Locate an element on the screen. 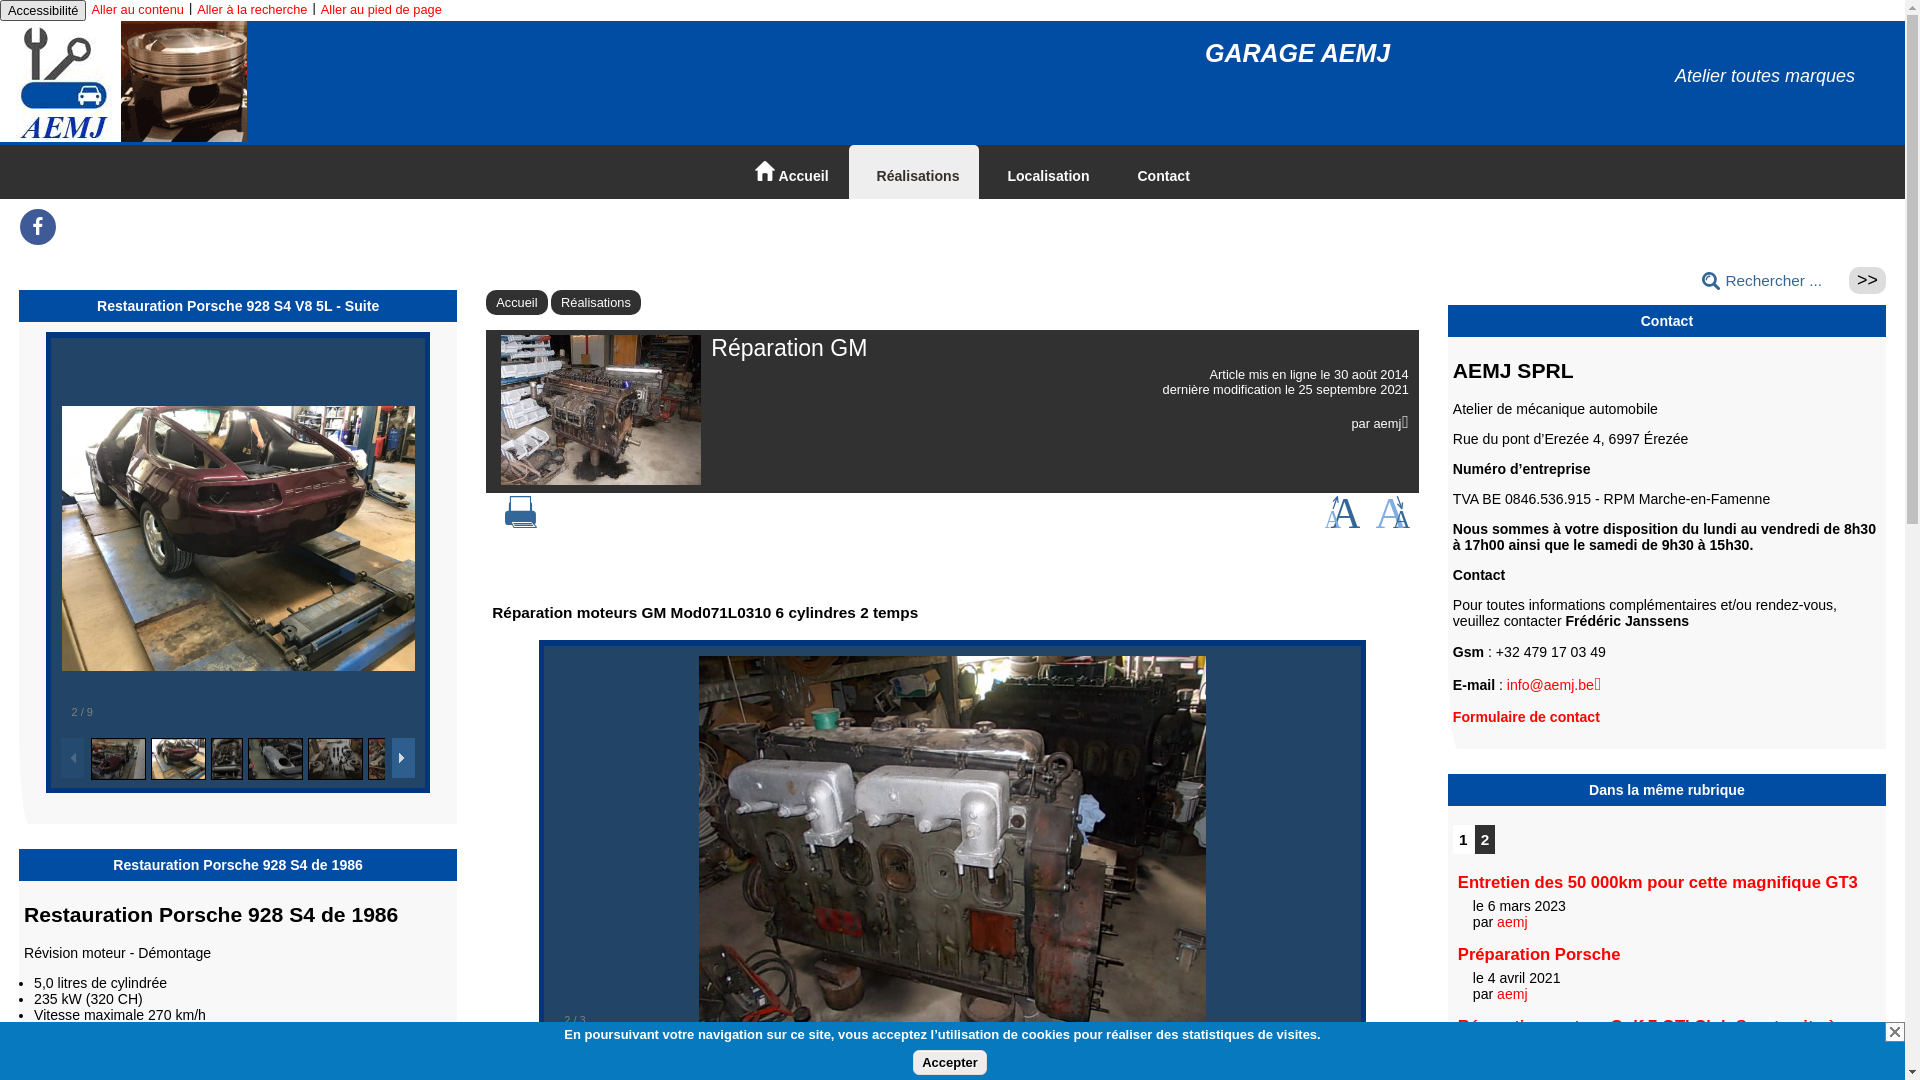 This screenshot has width=1920, height=1080. Aller au pied de page is located at coordinates (382, 10).